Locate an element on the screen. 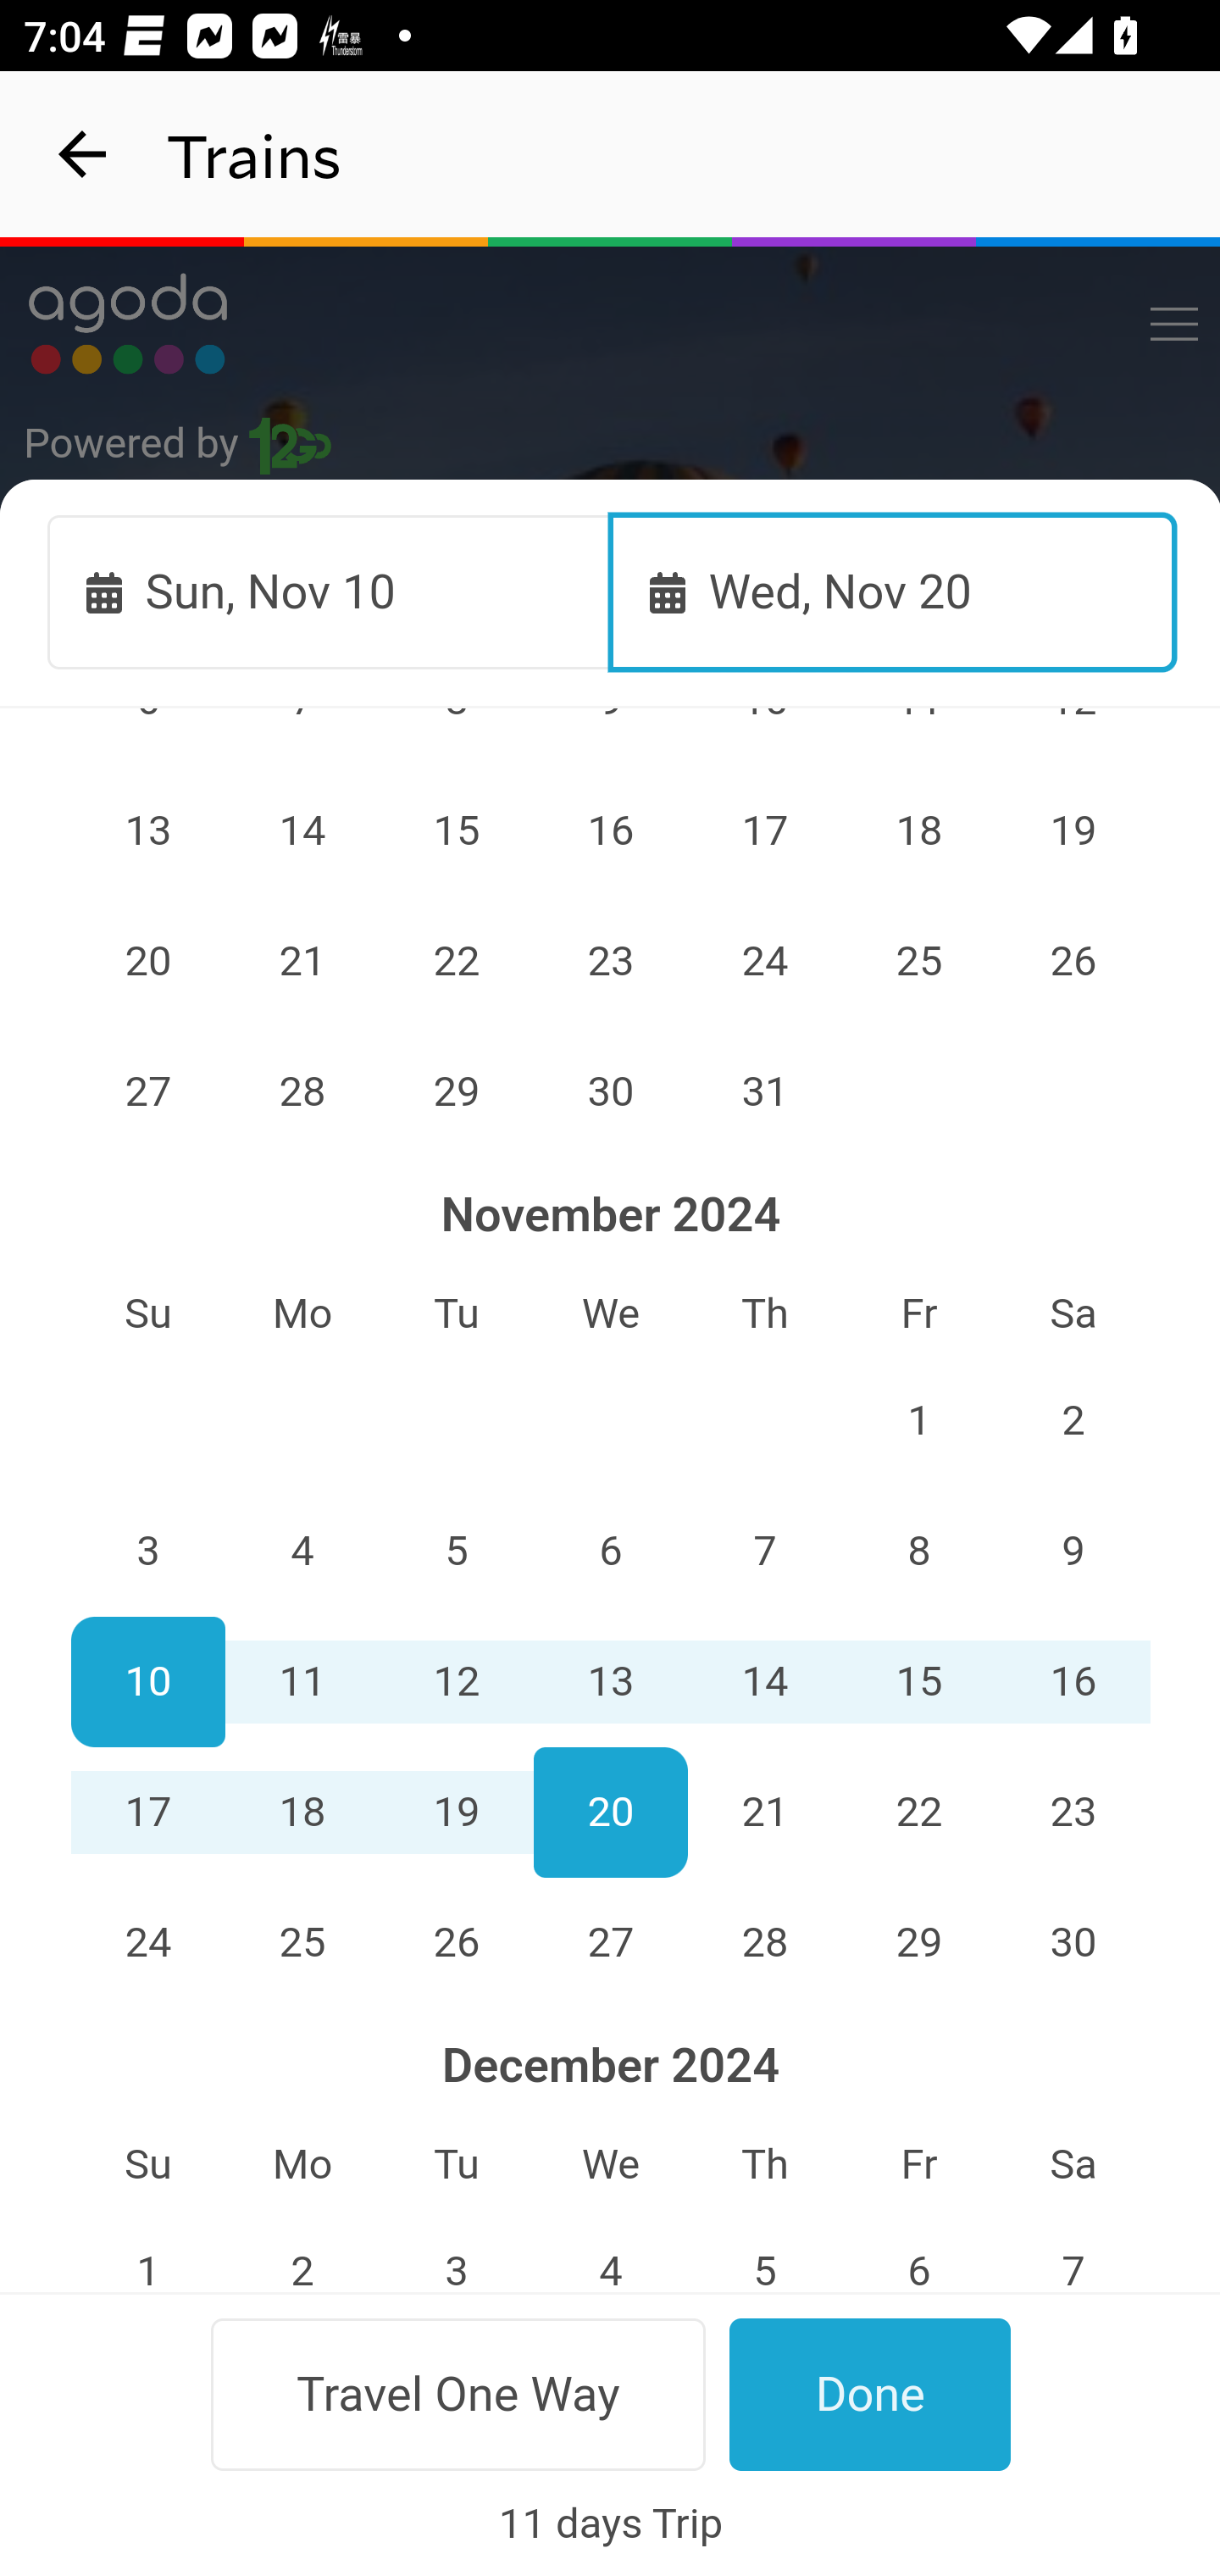 The image size is (1220, 2576). 10 is located at coordinates (147, 1681).